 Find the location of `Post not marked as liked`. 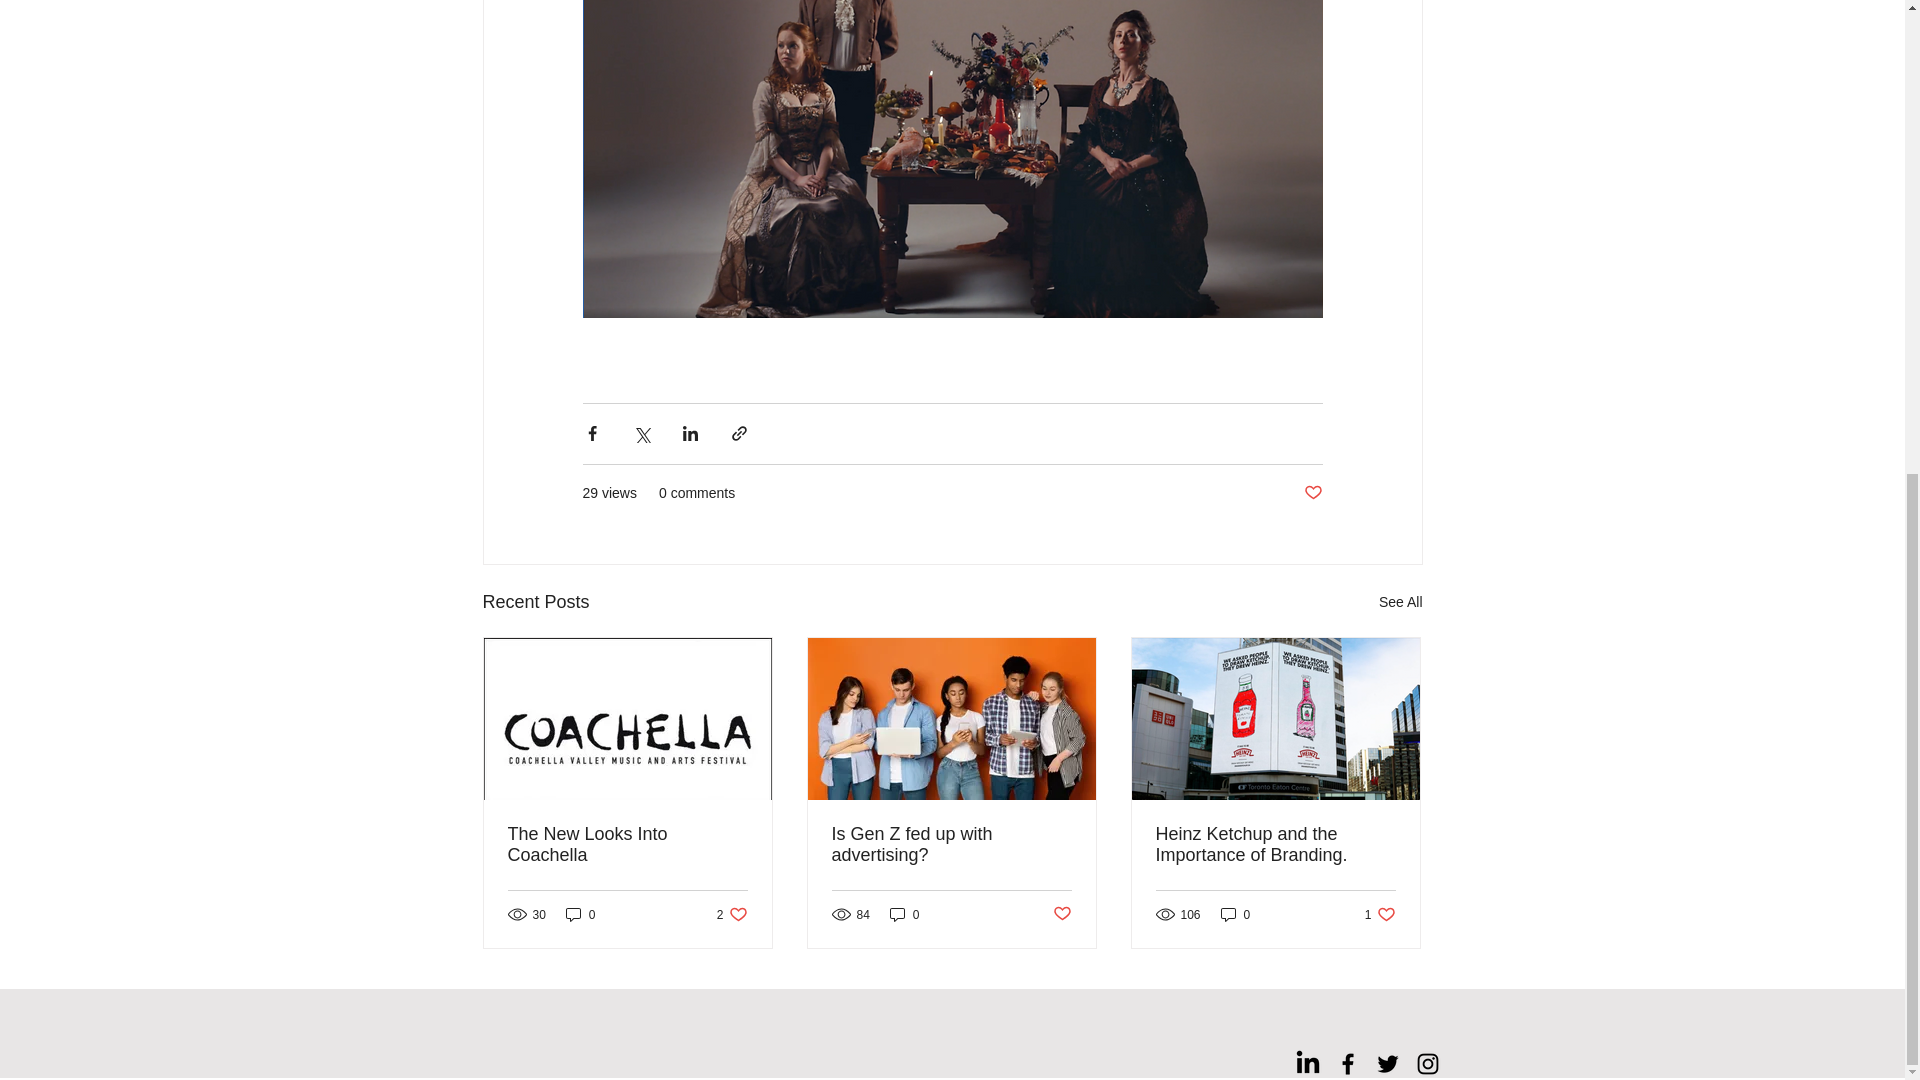

Post not marked as liked is located at coordinates (1062, 914).